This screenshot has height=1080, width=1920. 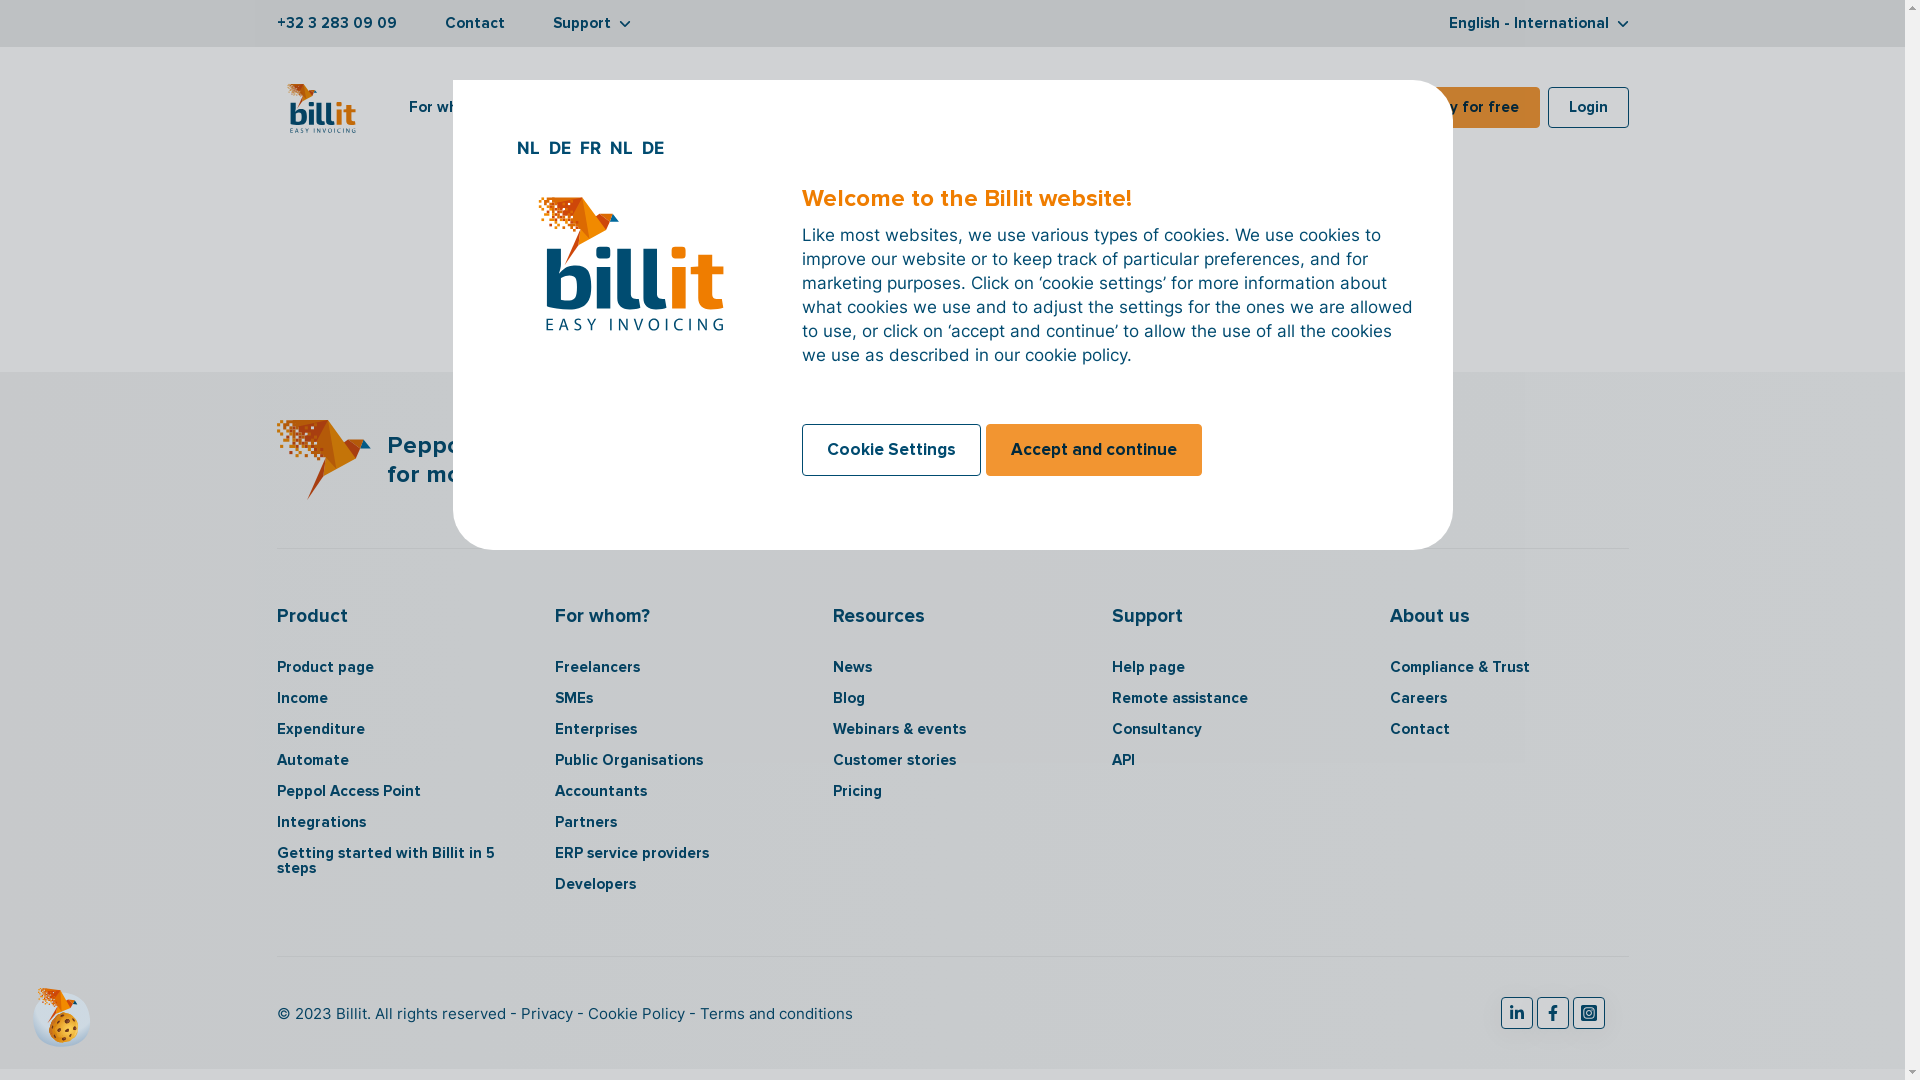 What do you see at coordinates (544, 1014) in the screenshot?
I see `Privacy` at bounding box center [544, 1014].